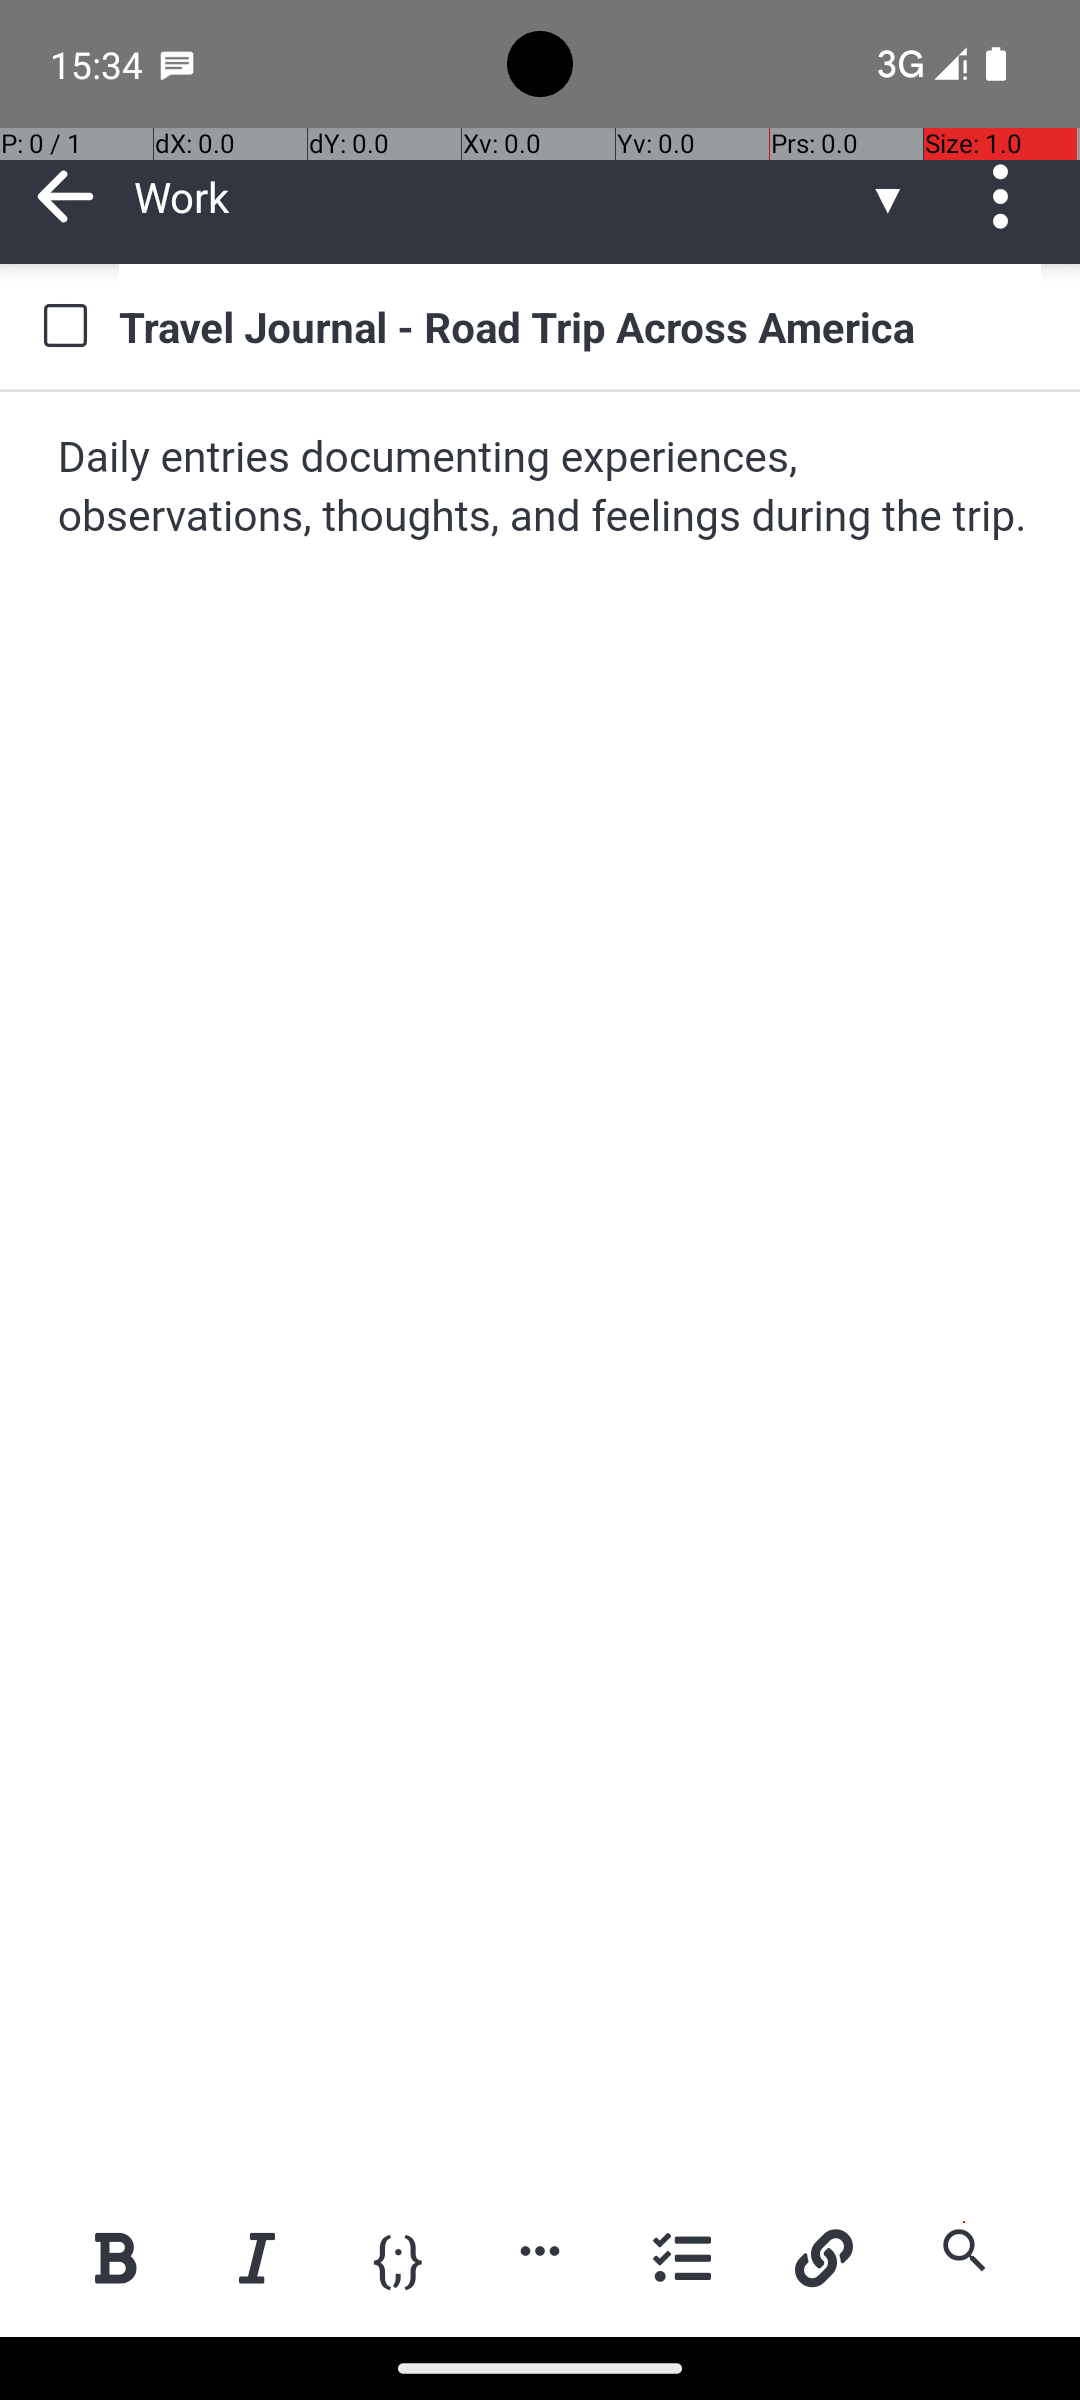 The image size is (1080, 2400). Describe the element at coordinates (580, 326) in the screenshot. I see `Travel Journal - Road Trip Across America` at that location.